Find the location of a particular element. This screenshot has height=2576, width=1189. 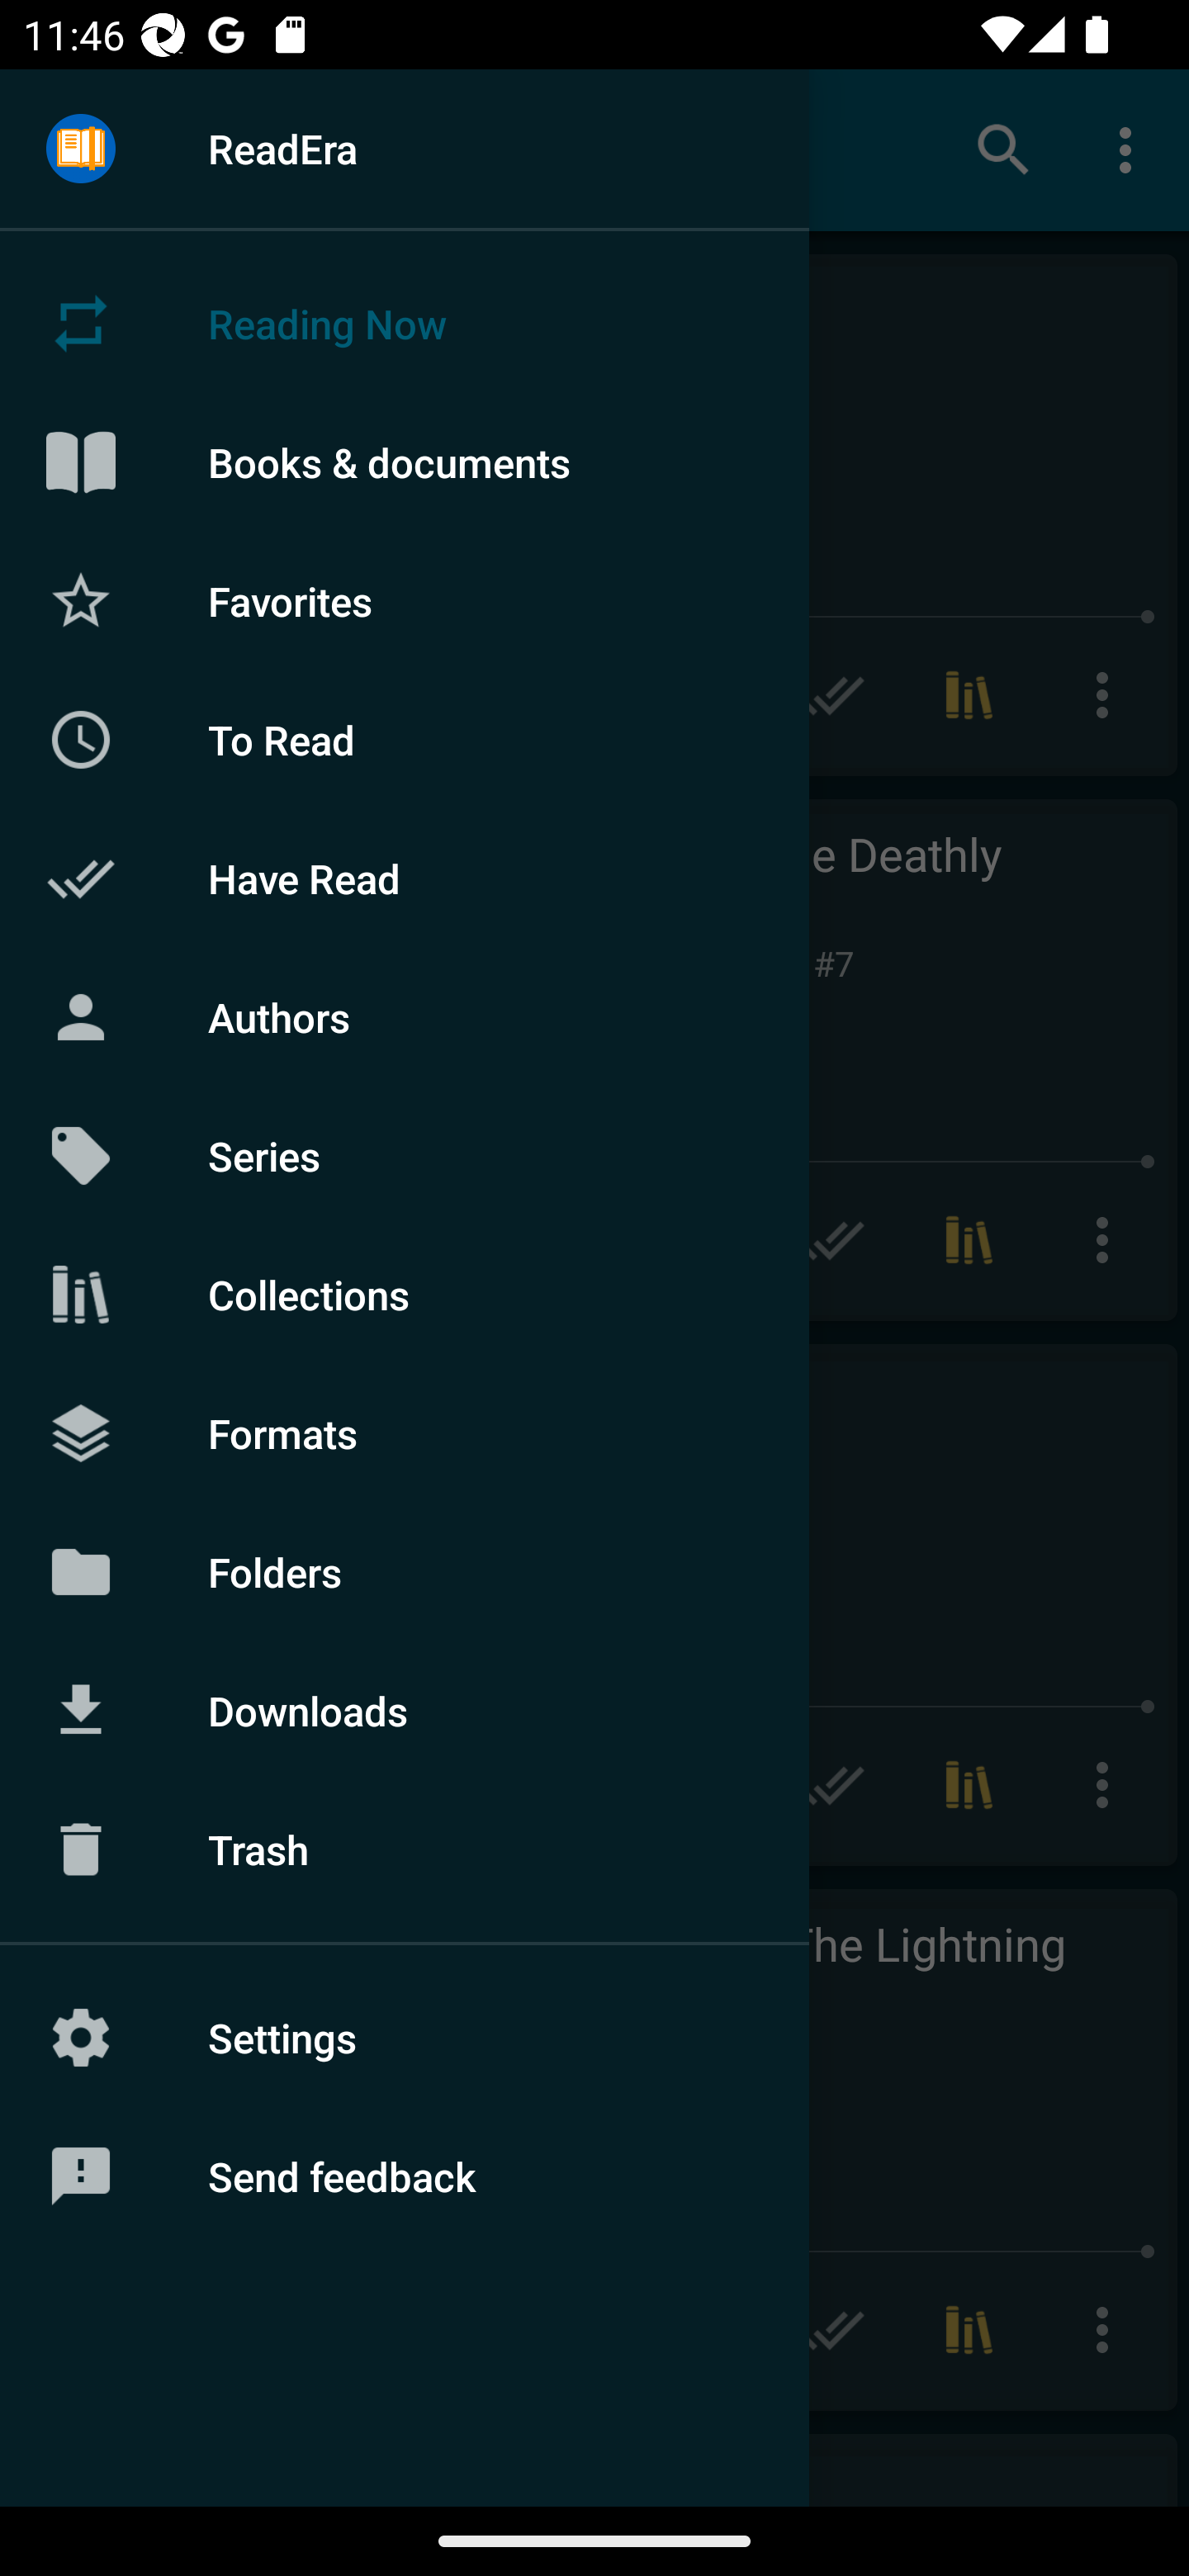

Formats is located at coordinates (405, 1432).